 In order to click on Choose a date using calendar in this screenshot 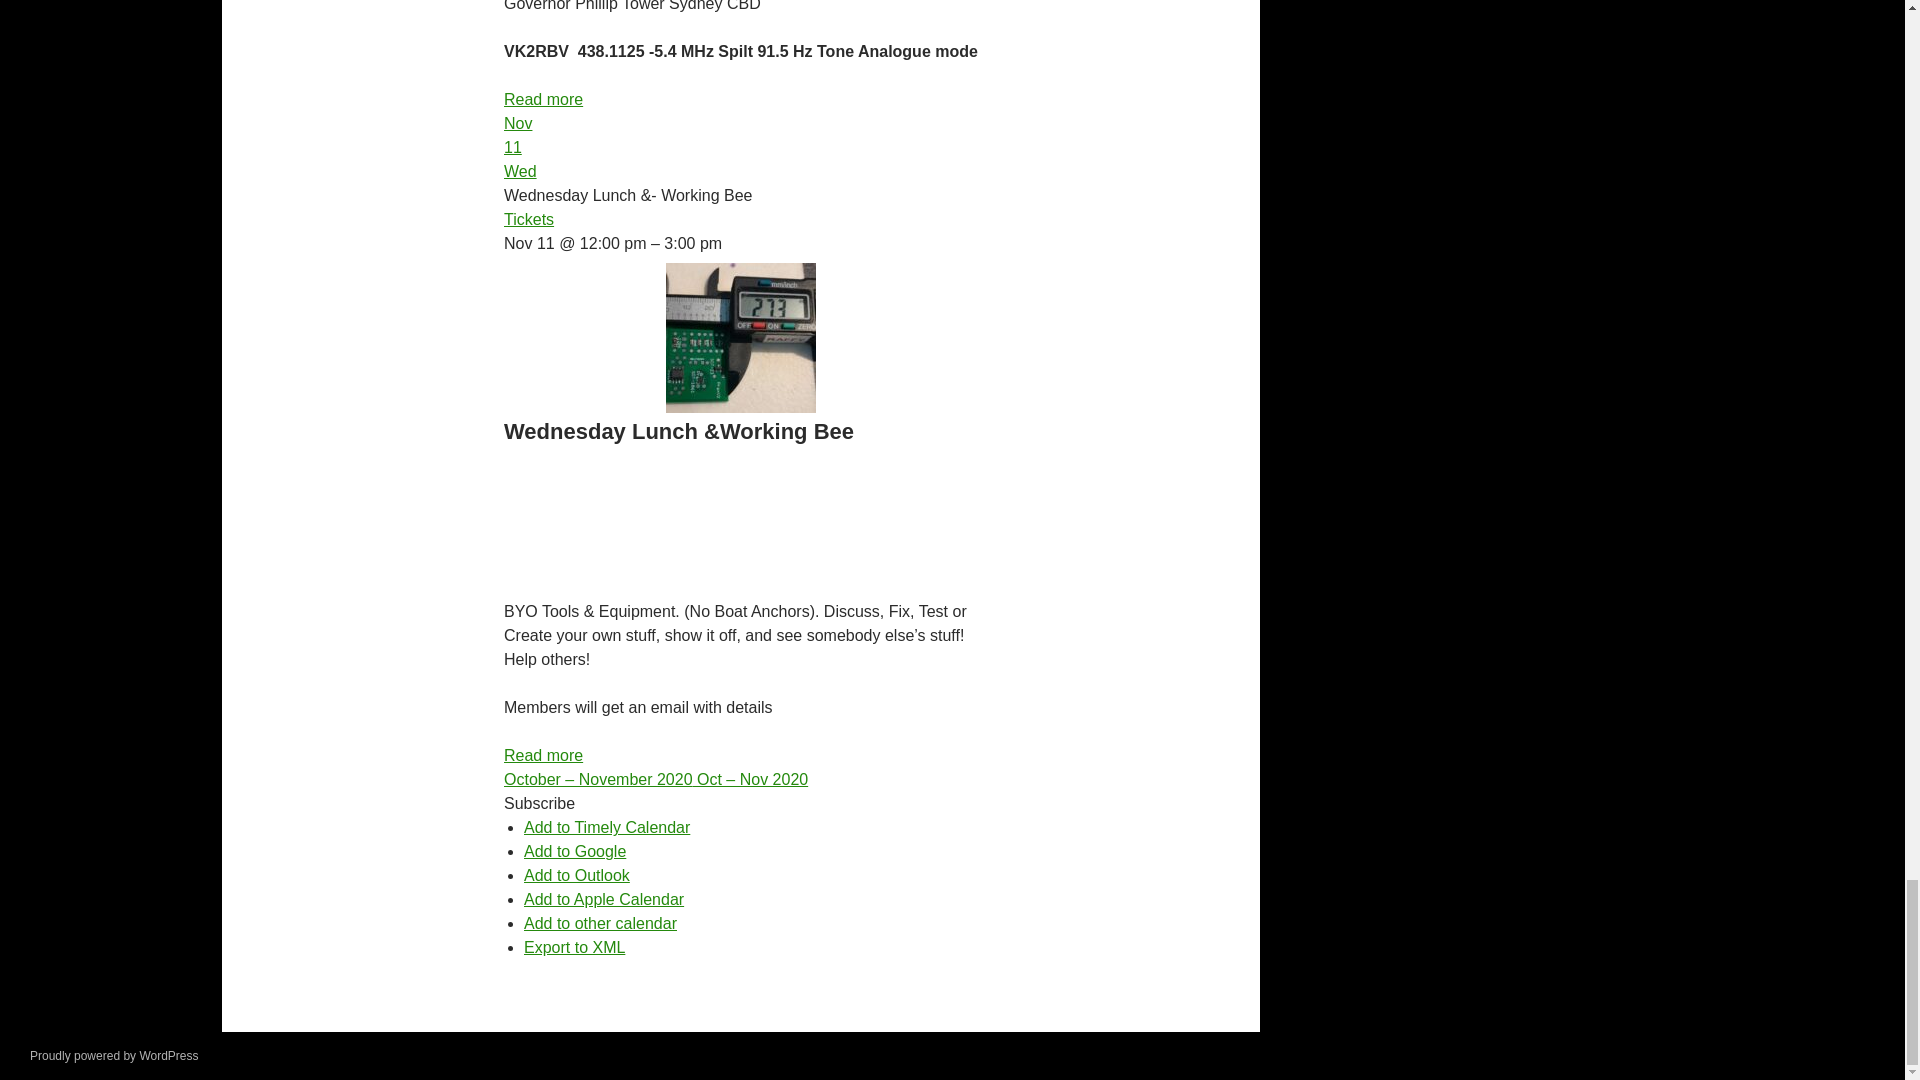, I will do `click(656, 780)`.